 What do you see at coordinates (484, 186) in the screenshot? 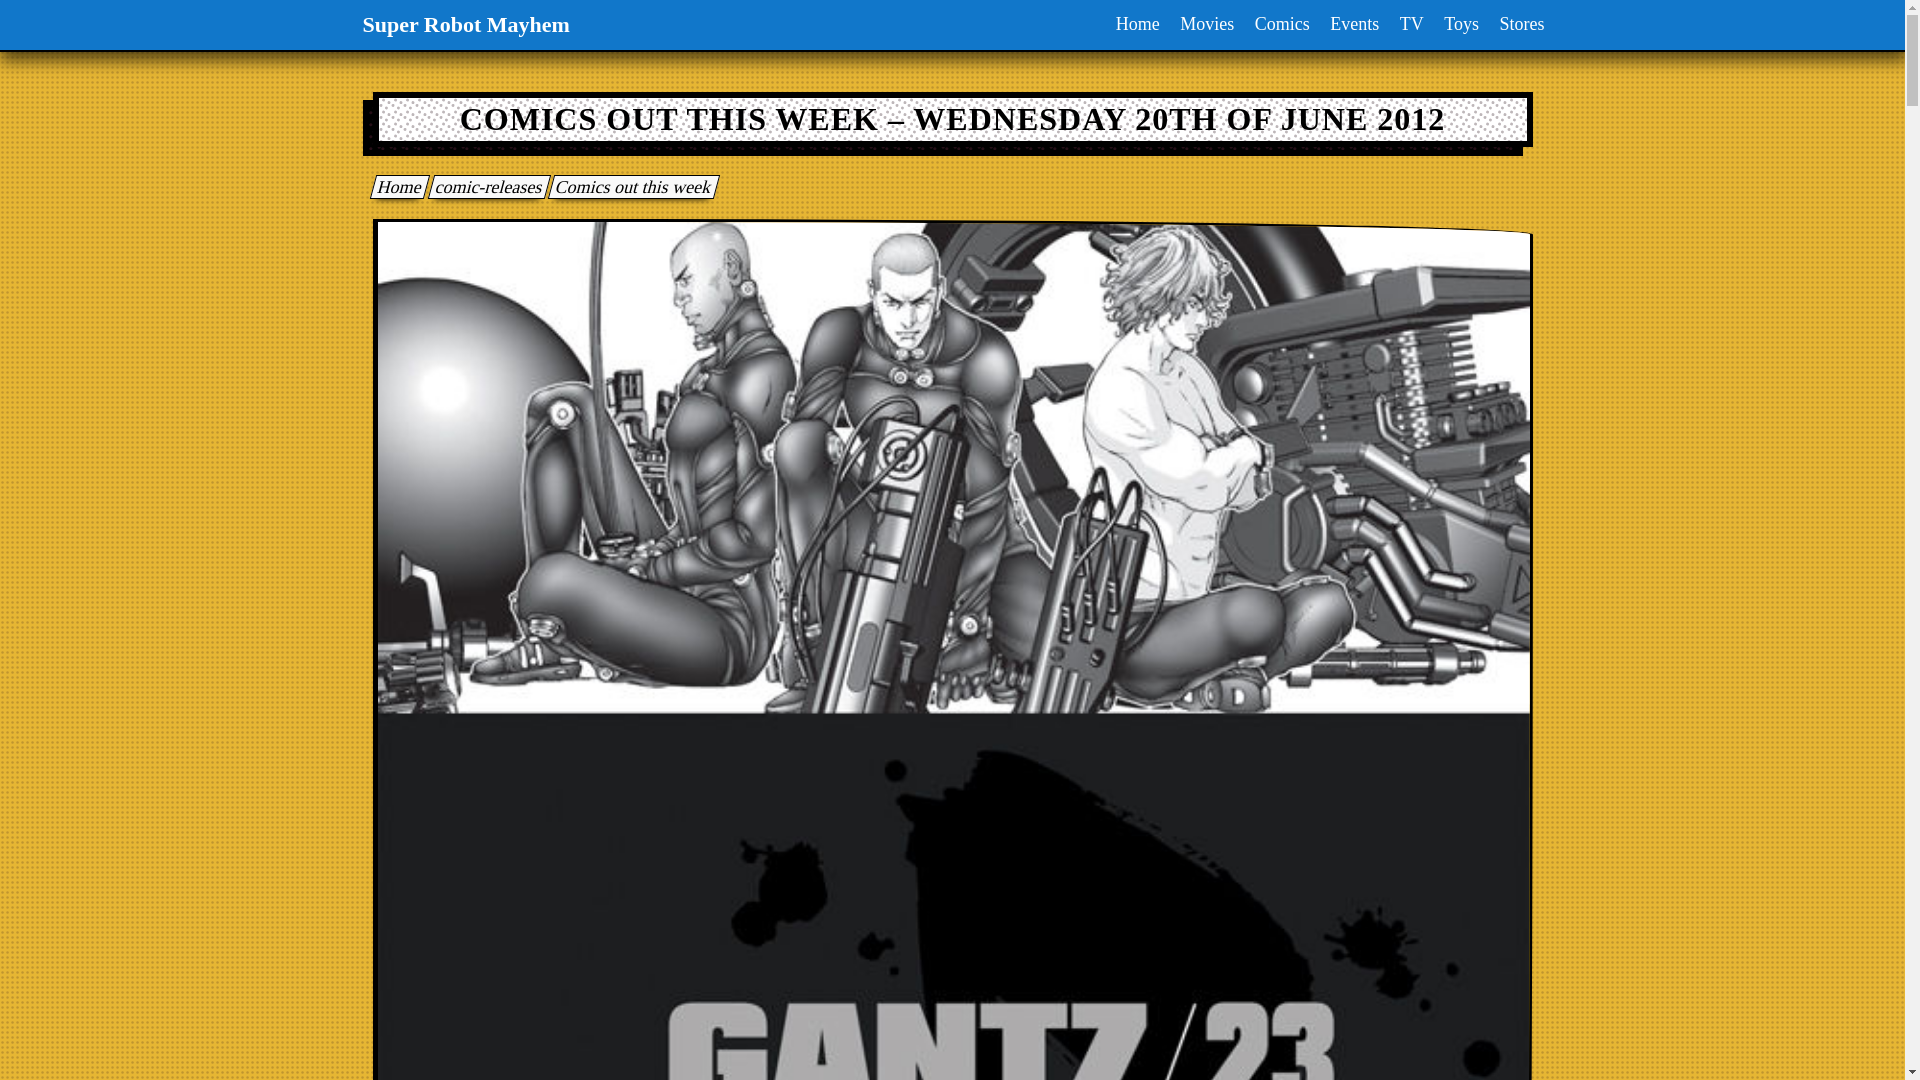
I see `comic-releases` at bounding box center [484, 186].